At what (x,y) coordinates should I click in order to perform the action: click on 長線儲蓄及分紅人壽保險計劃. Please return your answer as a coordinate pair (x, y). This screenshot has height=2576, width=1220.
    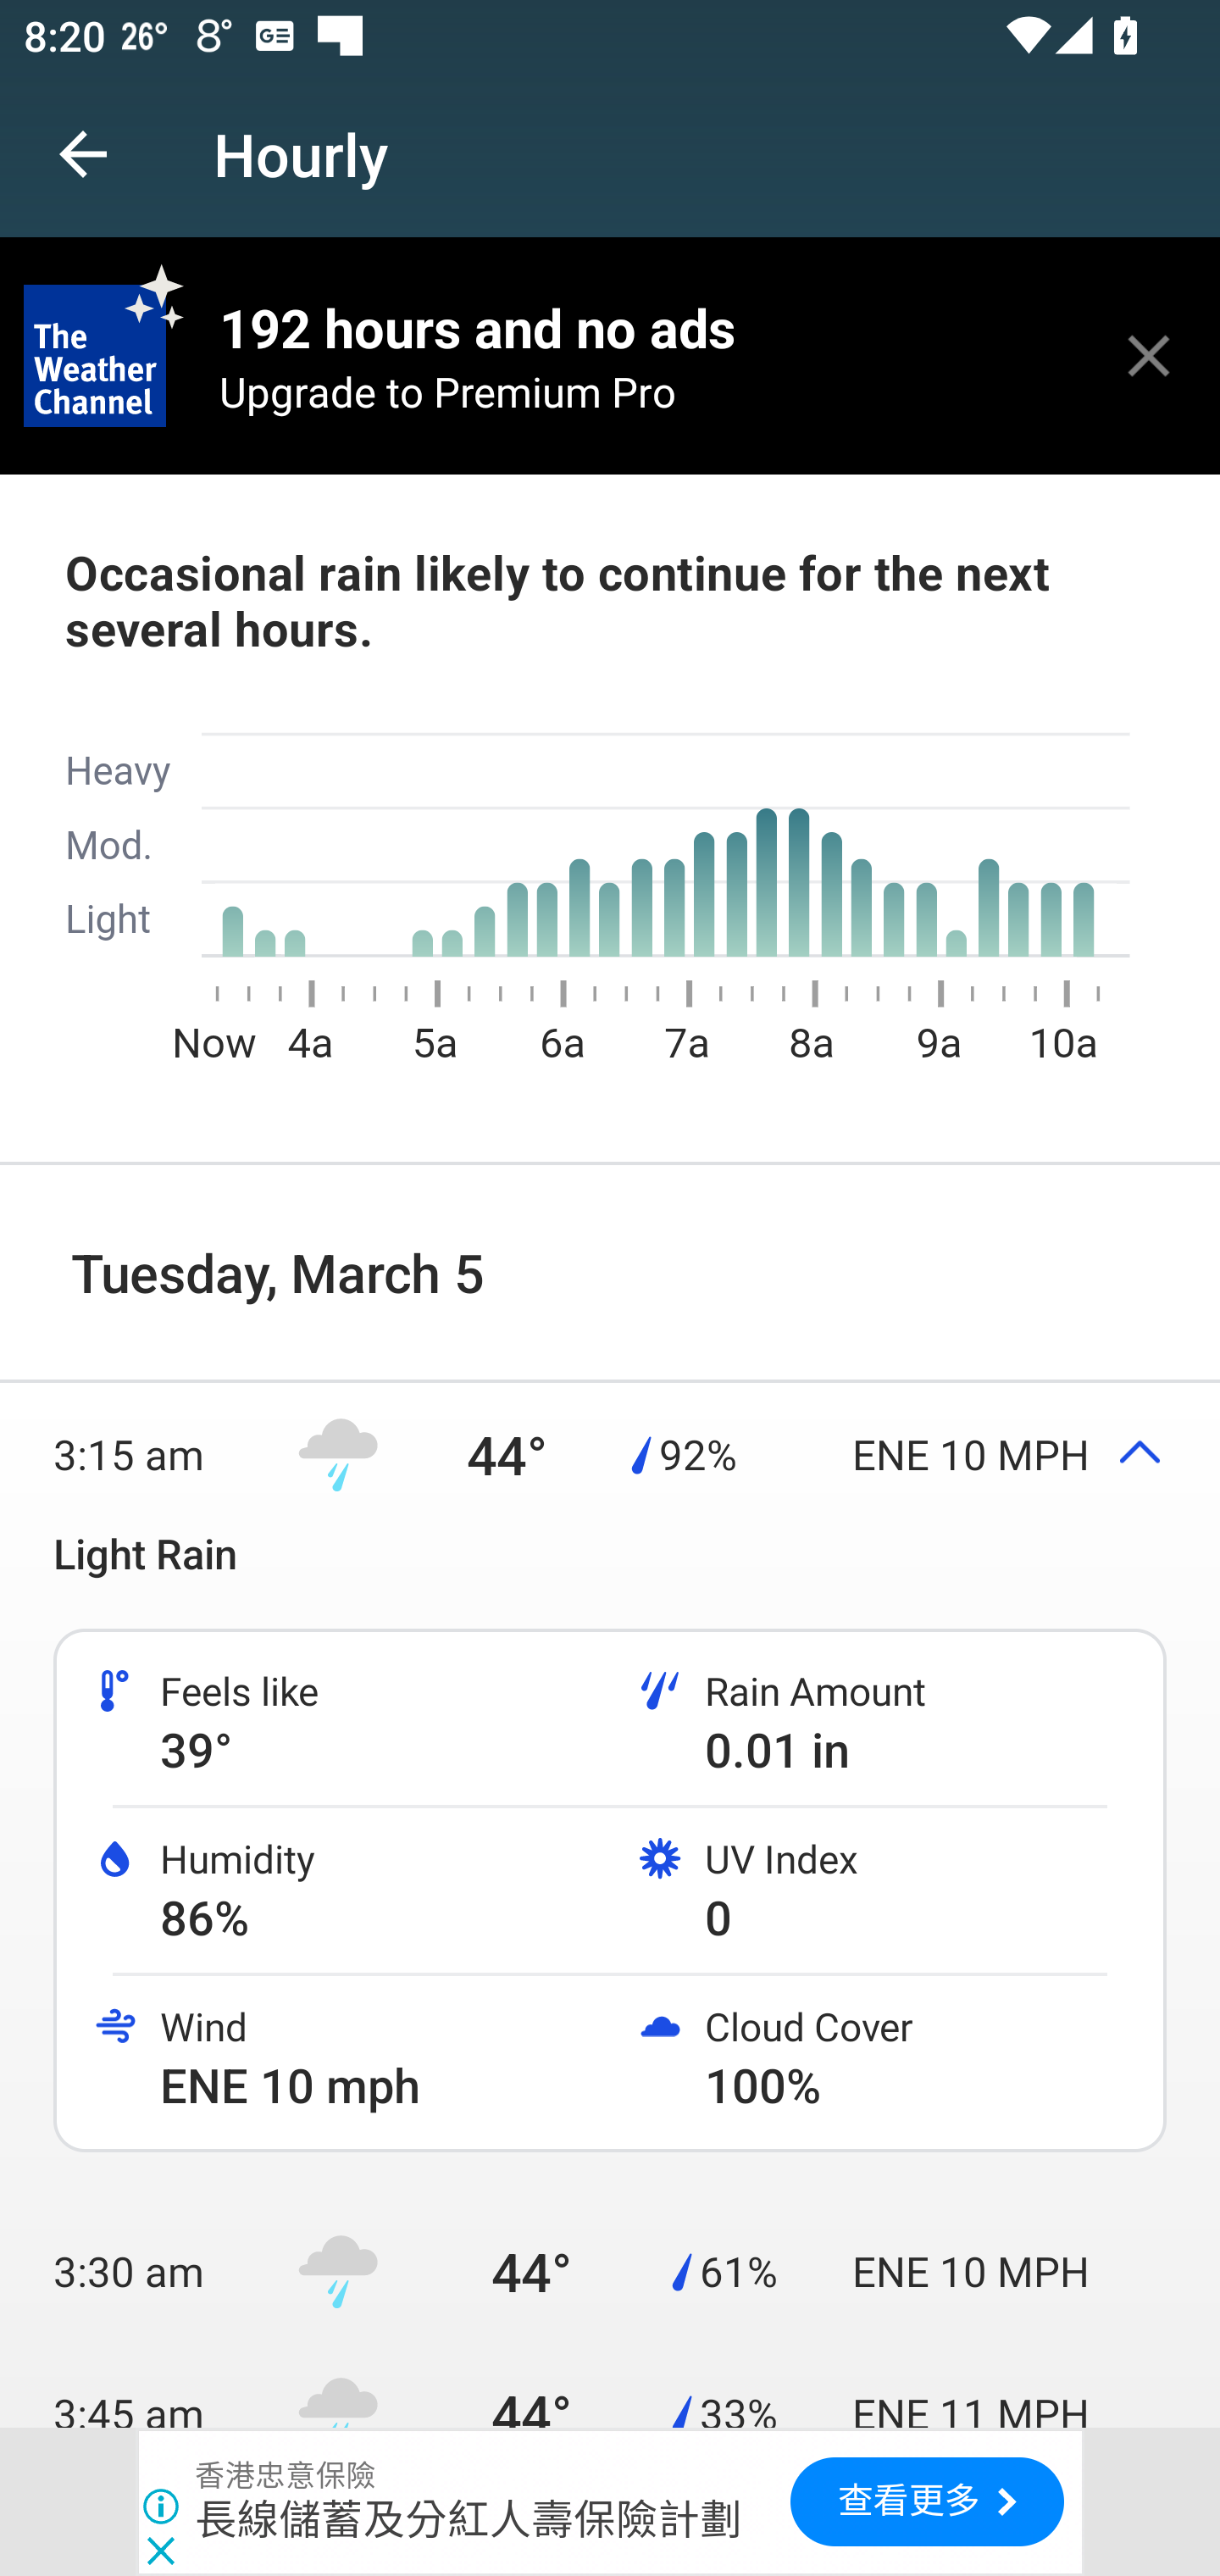
    Looking at the image, I should click on (469, 2518).